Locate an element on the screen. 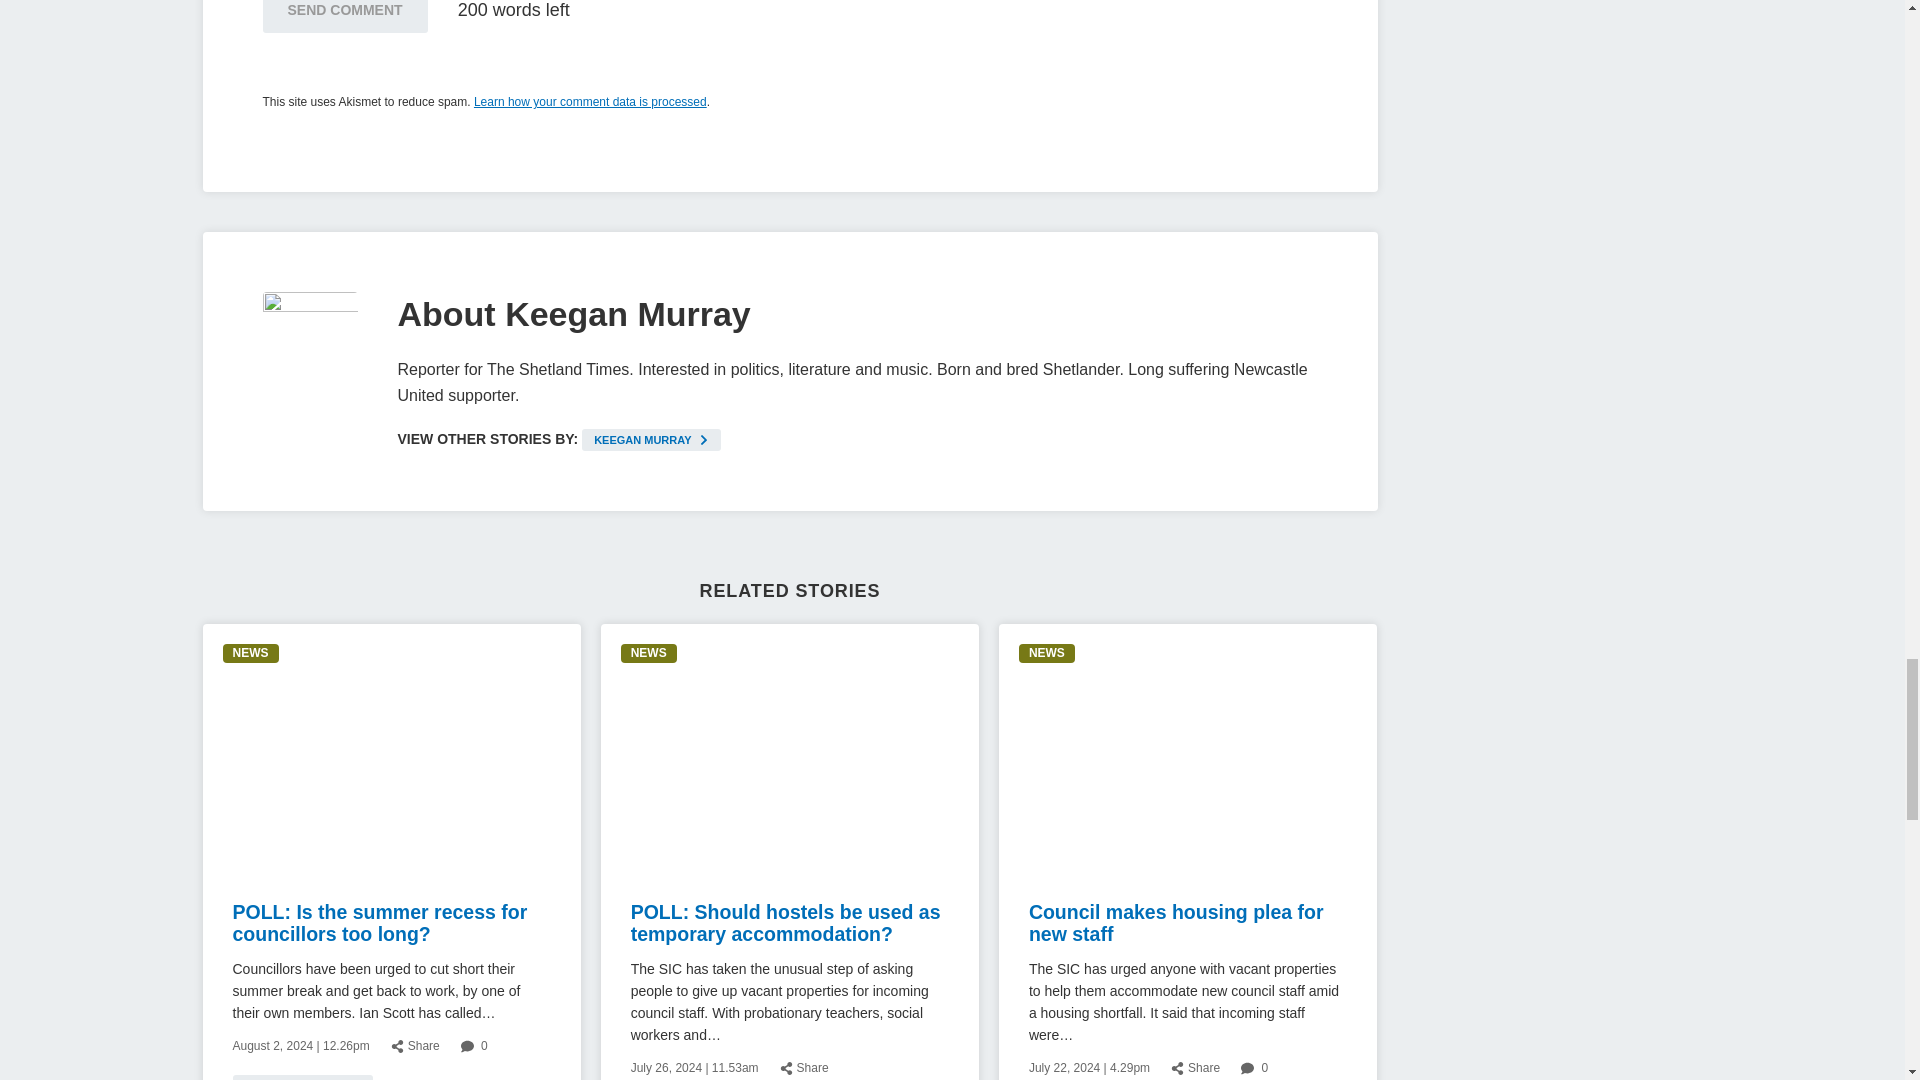  POLL: Is the summer recess for councillors too long? is located at coordinates (379, 922).